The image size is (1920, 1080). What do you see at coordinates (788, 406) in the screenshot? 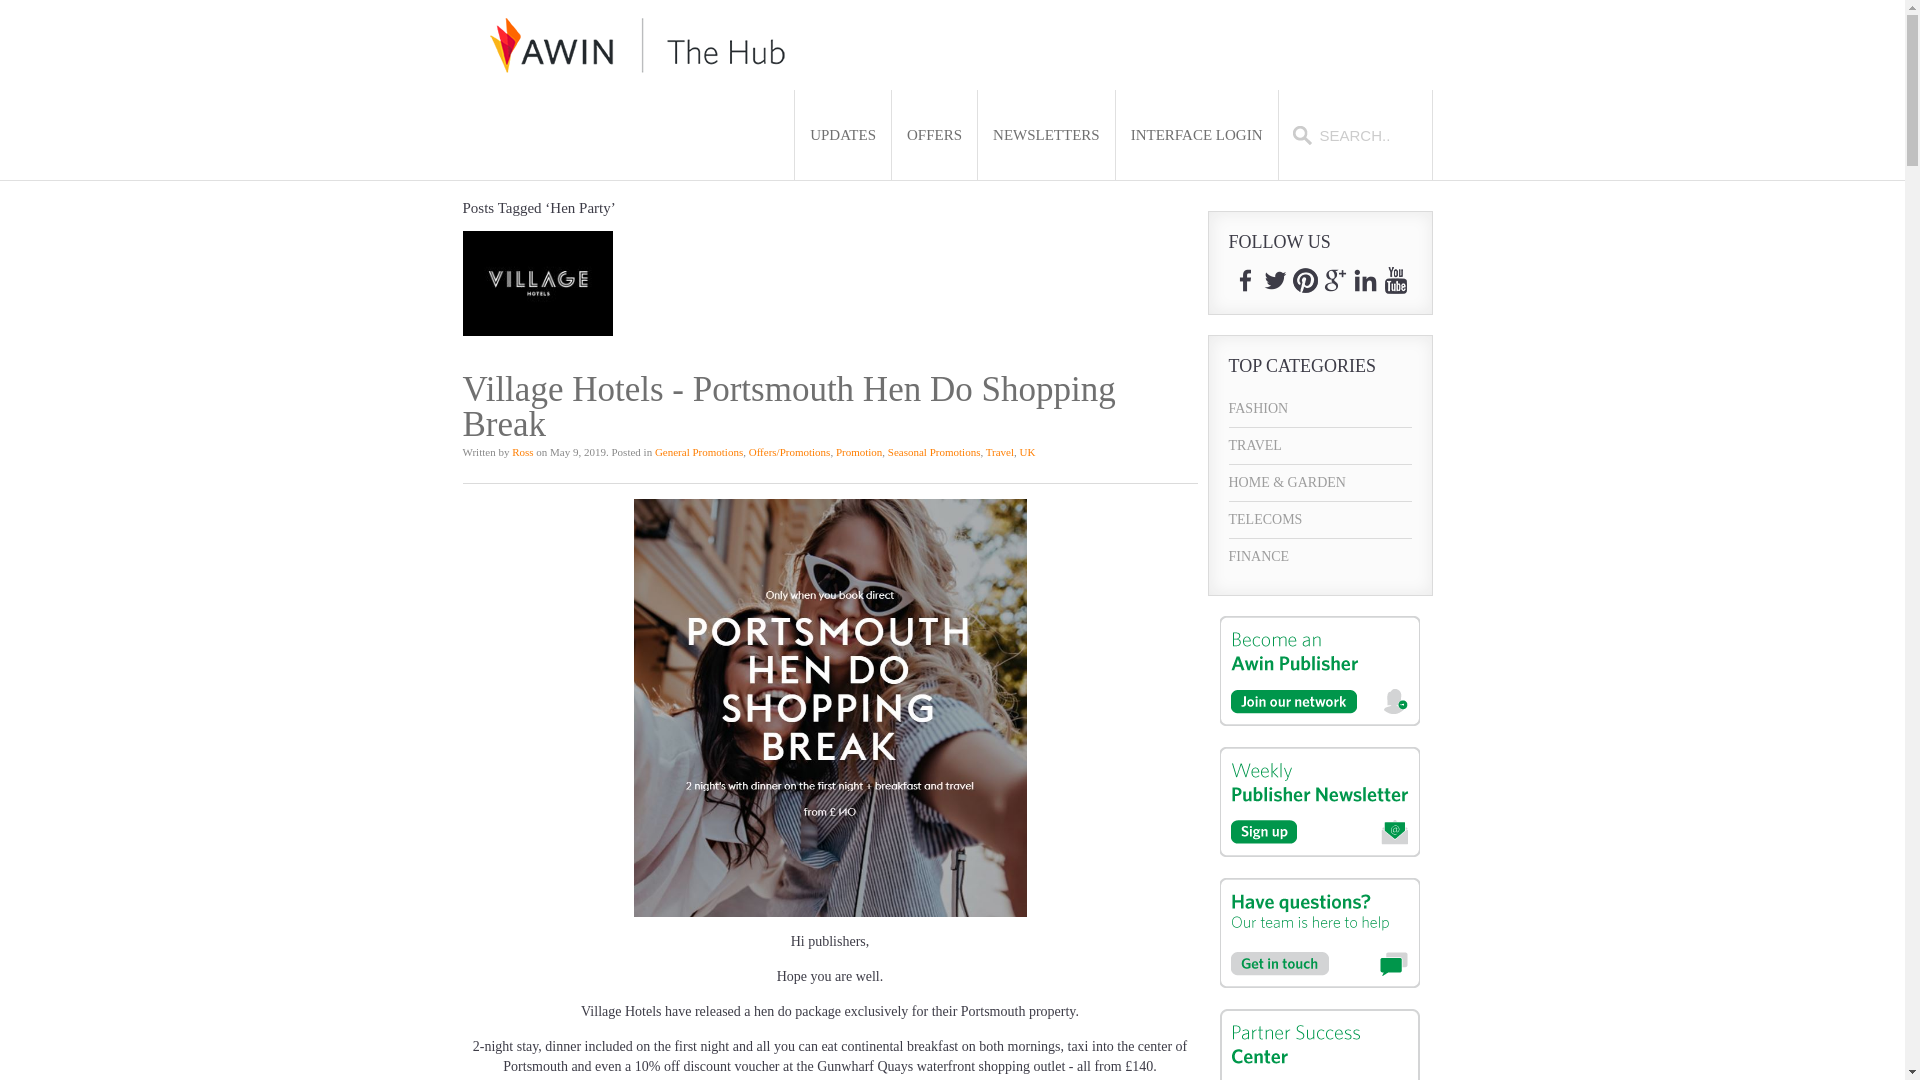
I see `Village Hotels - Portsmouth Hen Do Shopping Break` at bounding box center [788, 406].